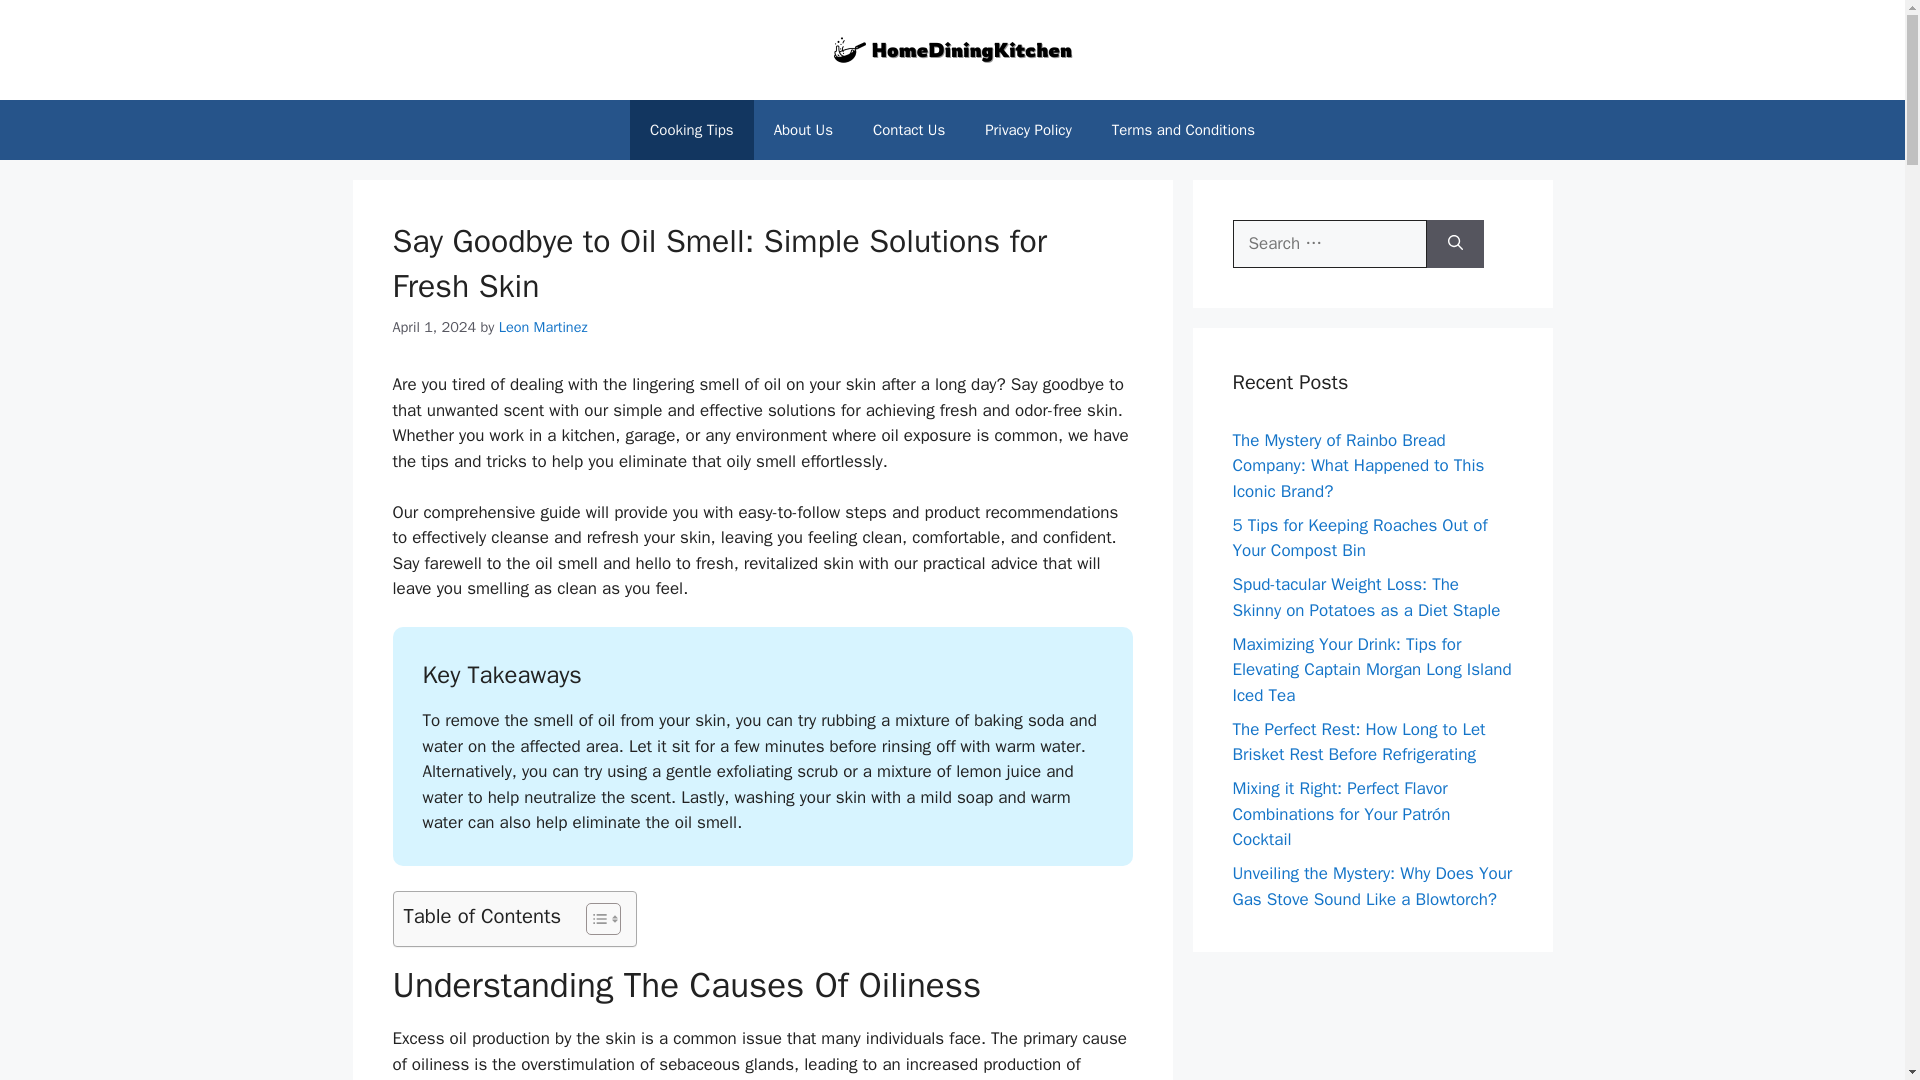  I want to click on Terms and Conditions, so click(1183, 130).